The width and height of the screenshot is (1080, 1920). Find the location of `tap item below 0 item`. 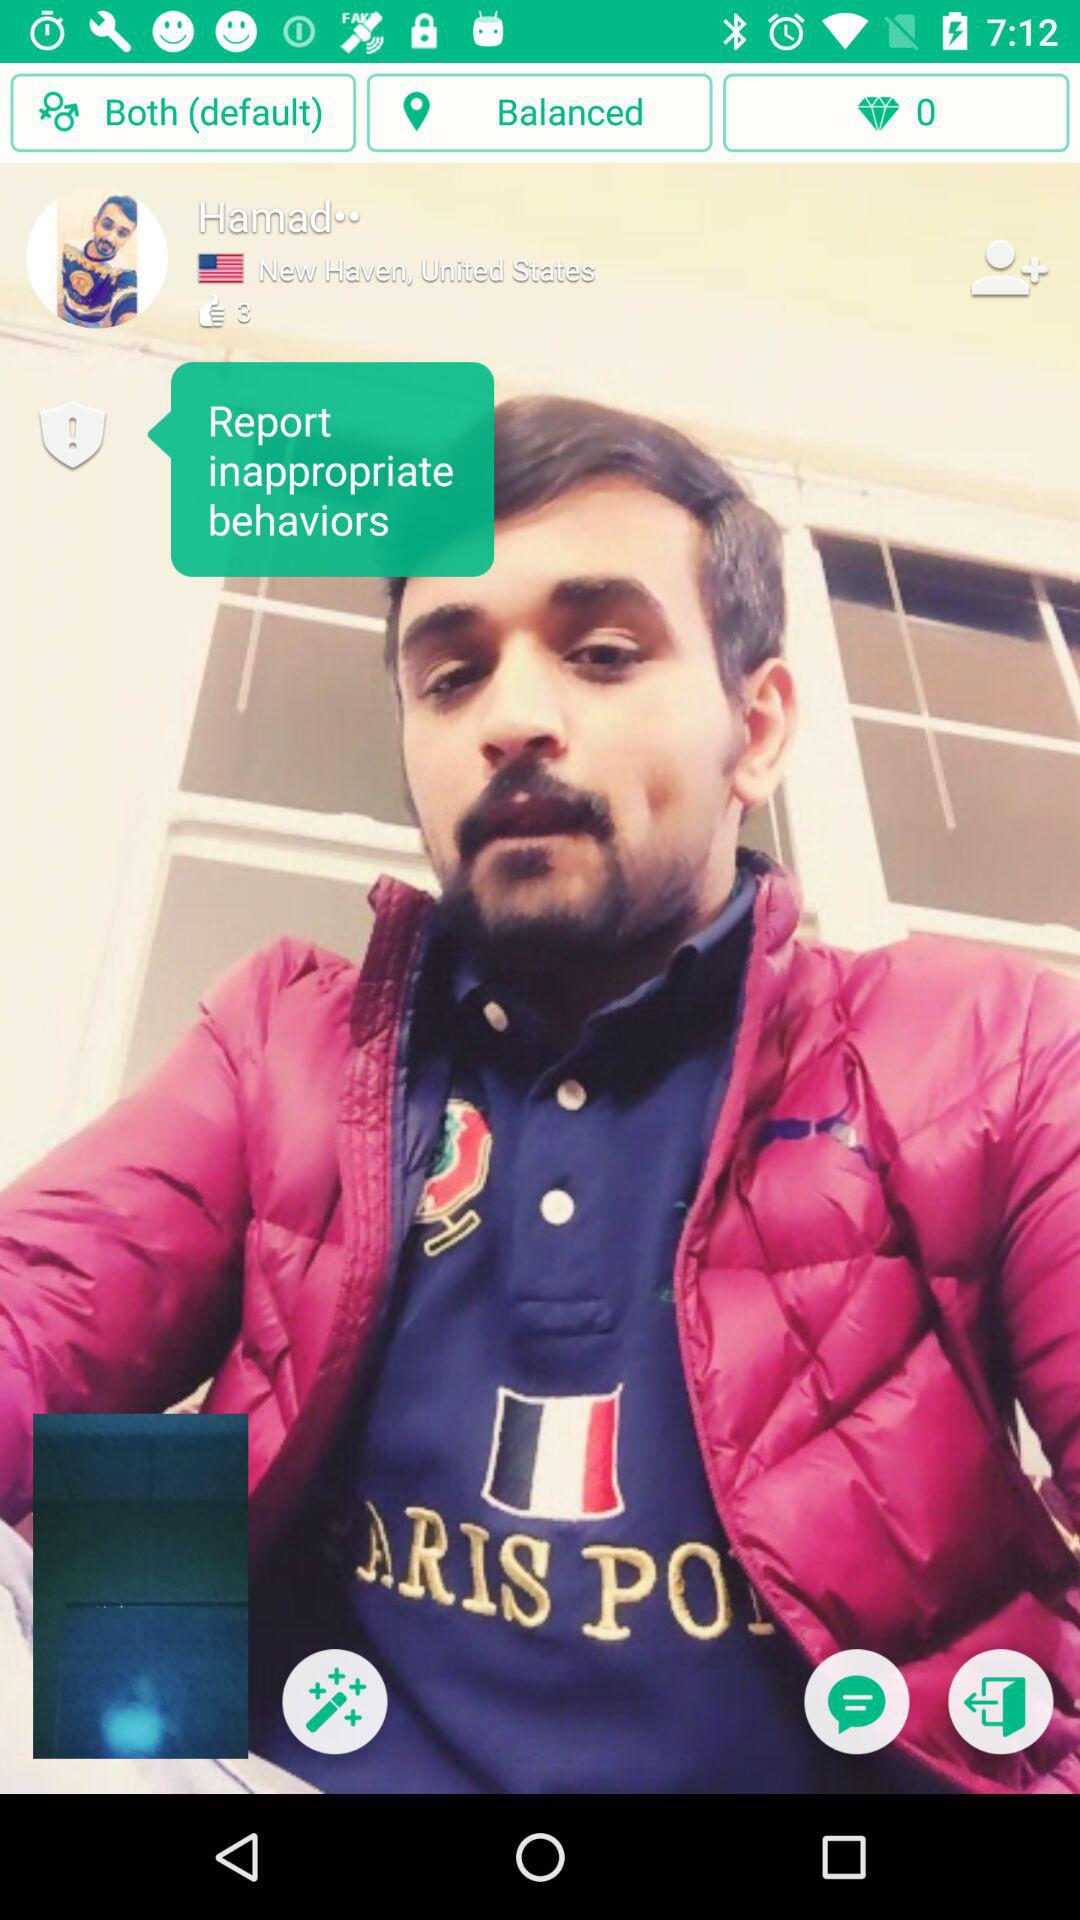

tap item below 0 item is located at coordinates (856, 1714).